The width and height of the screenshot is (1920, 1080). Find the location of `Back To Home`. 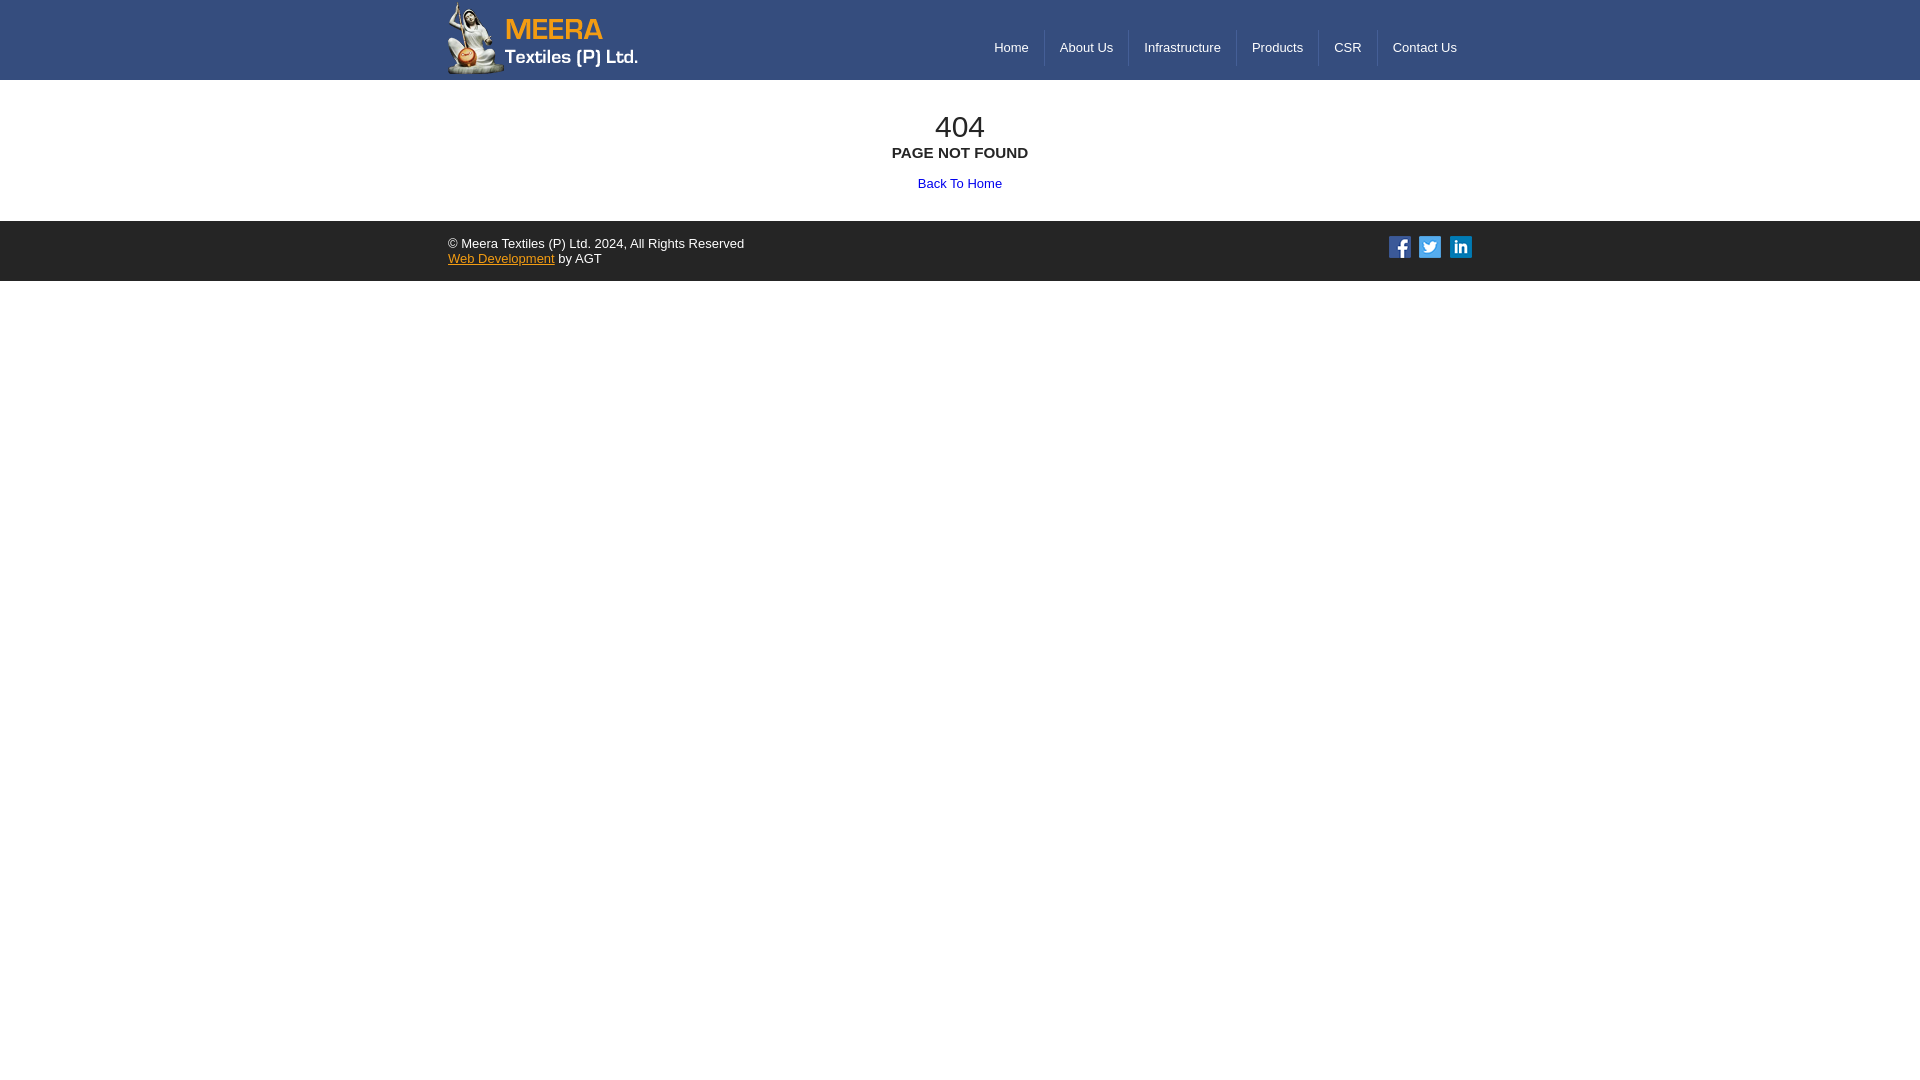

Back To Home is located at coordinates (960, 184).